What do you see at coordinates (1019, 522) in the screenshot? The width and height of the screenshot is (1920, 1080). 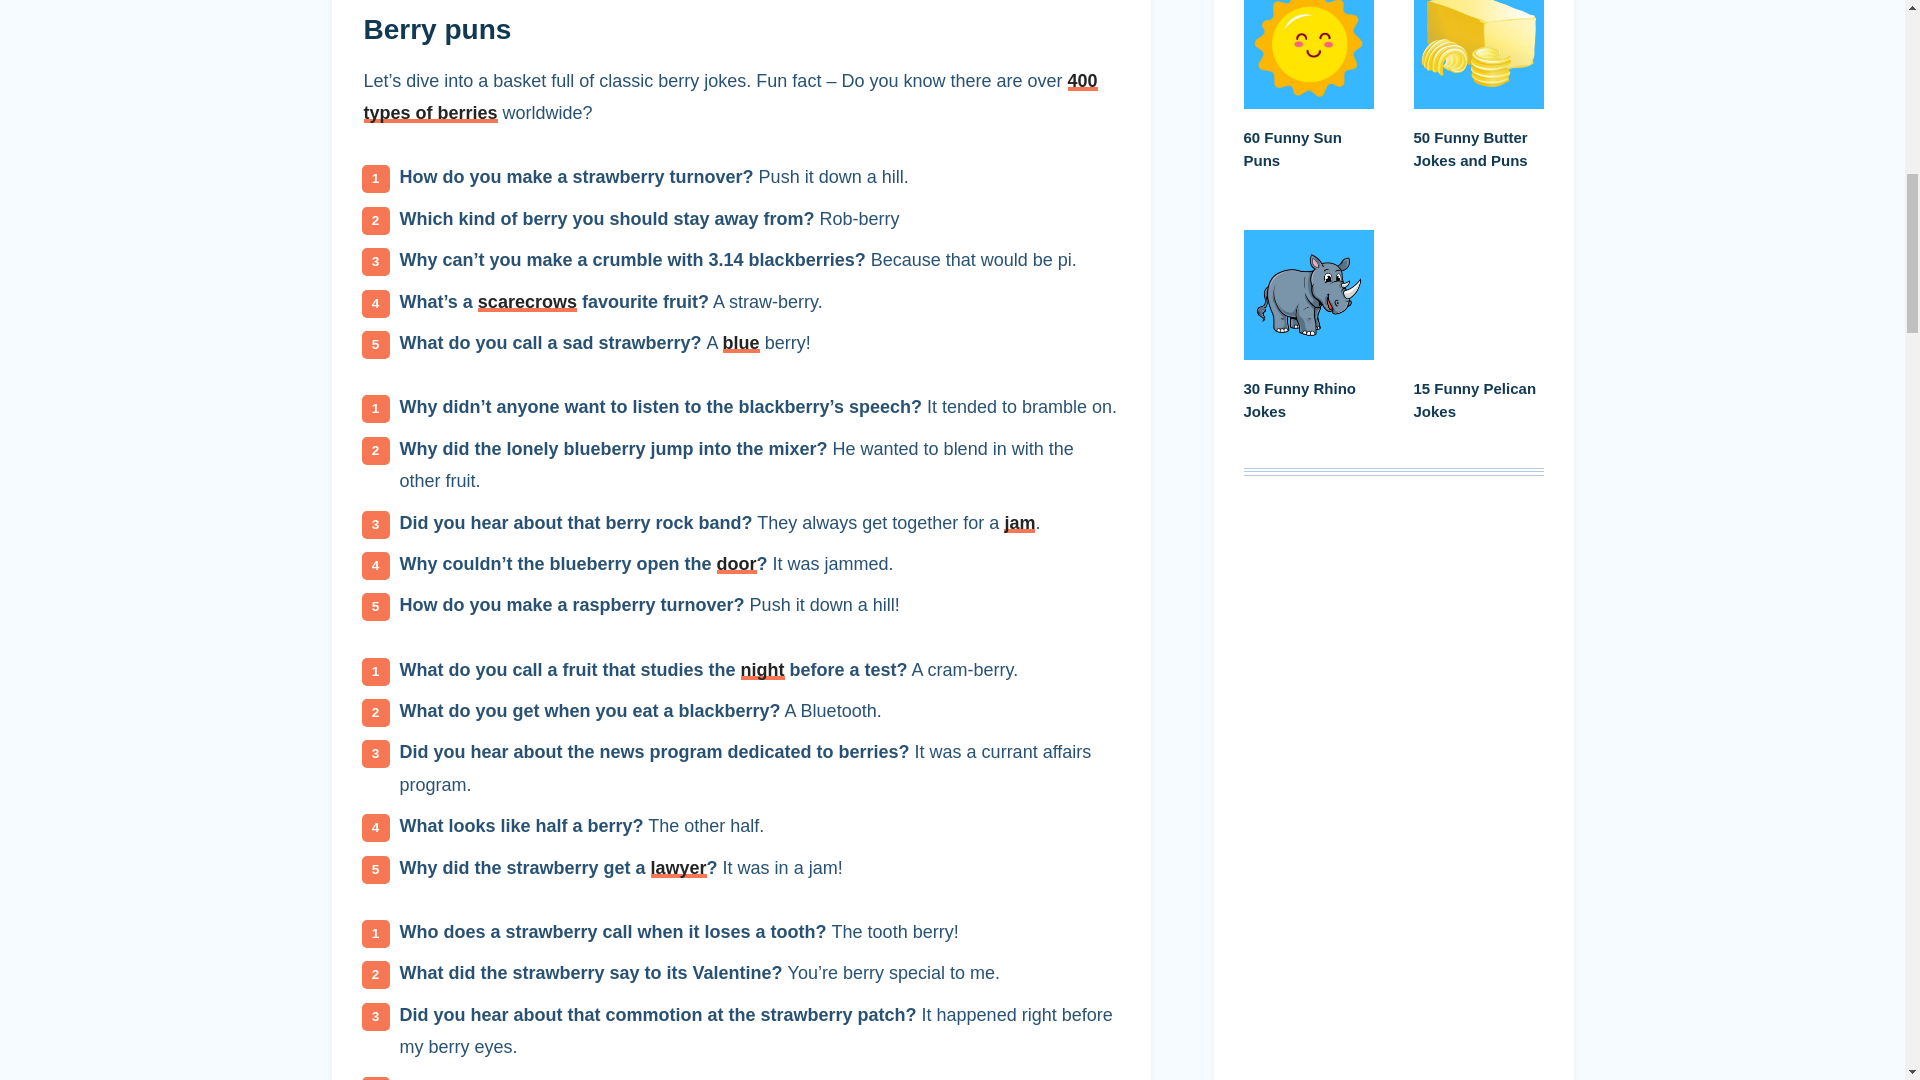 I see `jam` at bounding box center [1019, 522].